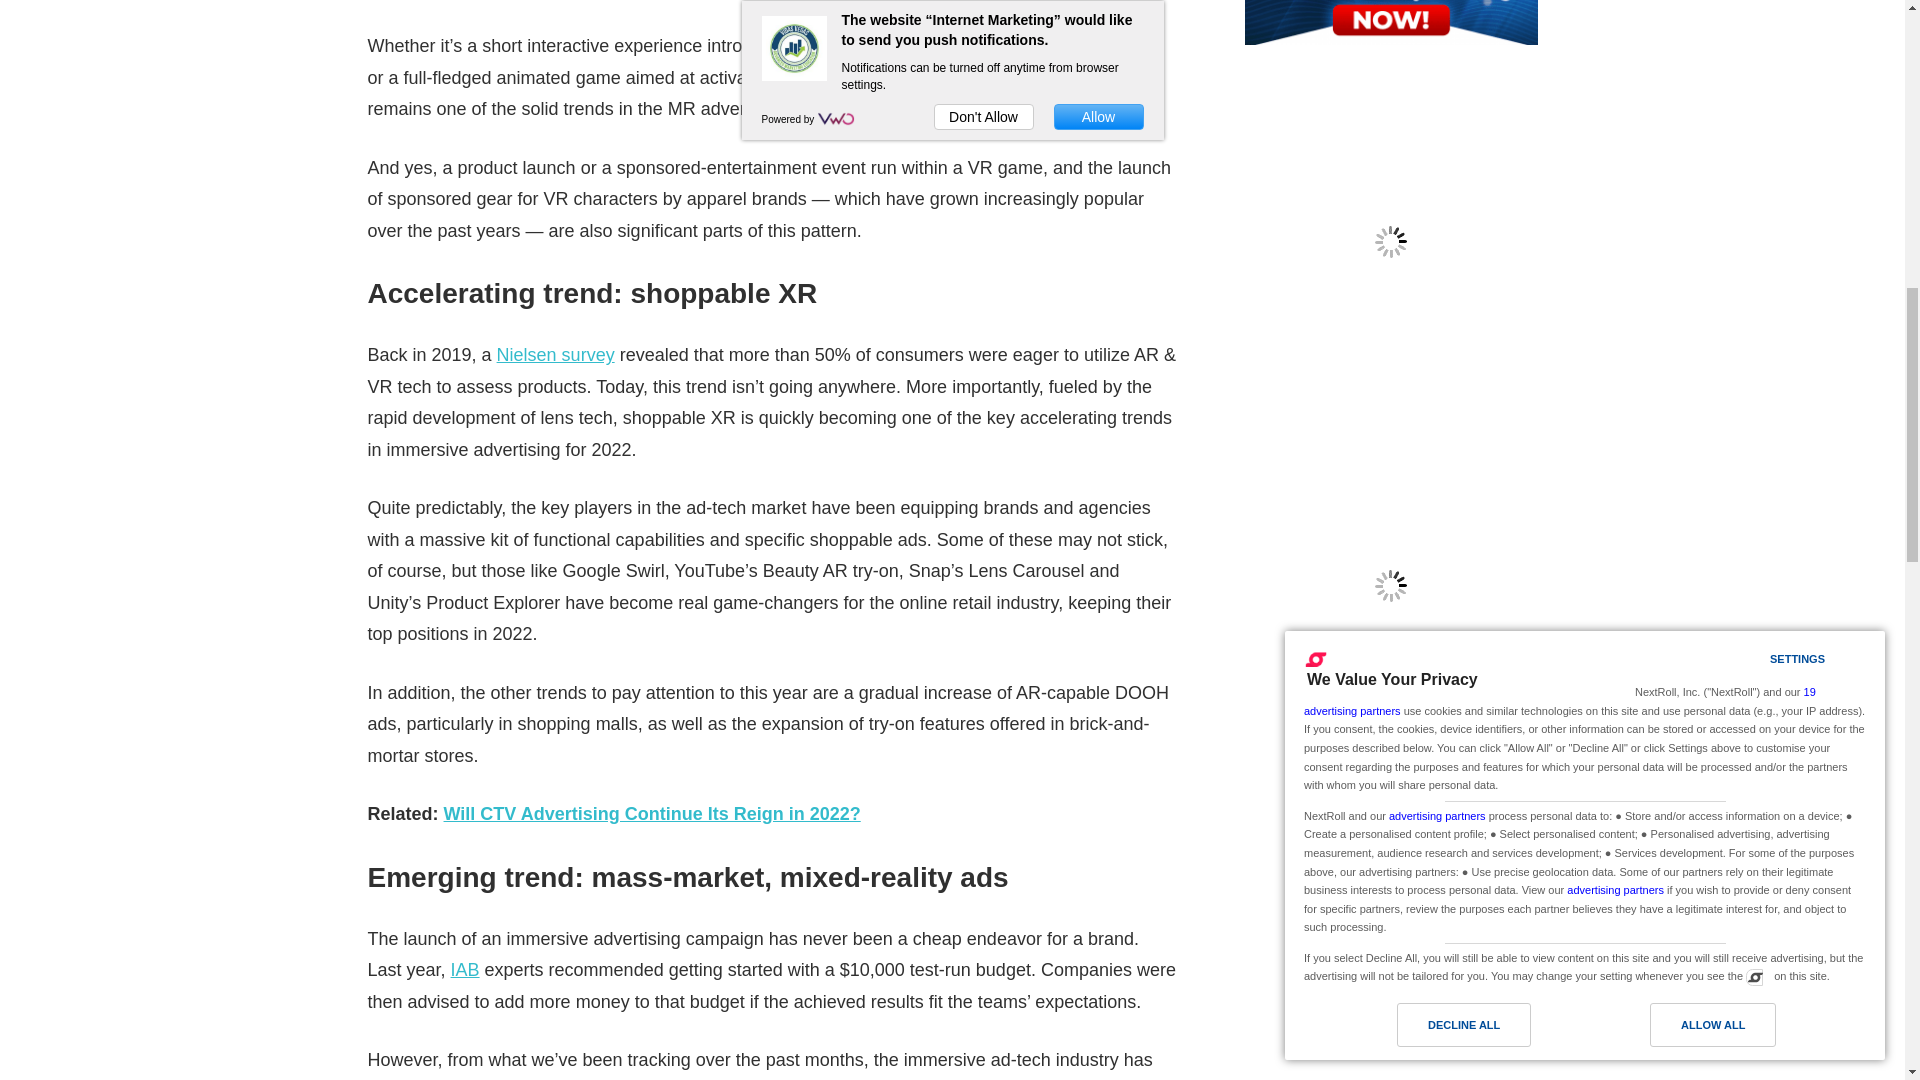  What do you see at coordinates (652, 814) in the screenshot?
I see `Will CTV Advertising Continue Its Reign in 2022?` at bounding box center [652, 814].